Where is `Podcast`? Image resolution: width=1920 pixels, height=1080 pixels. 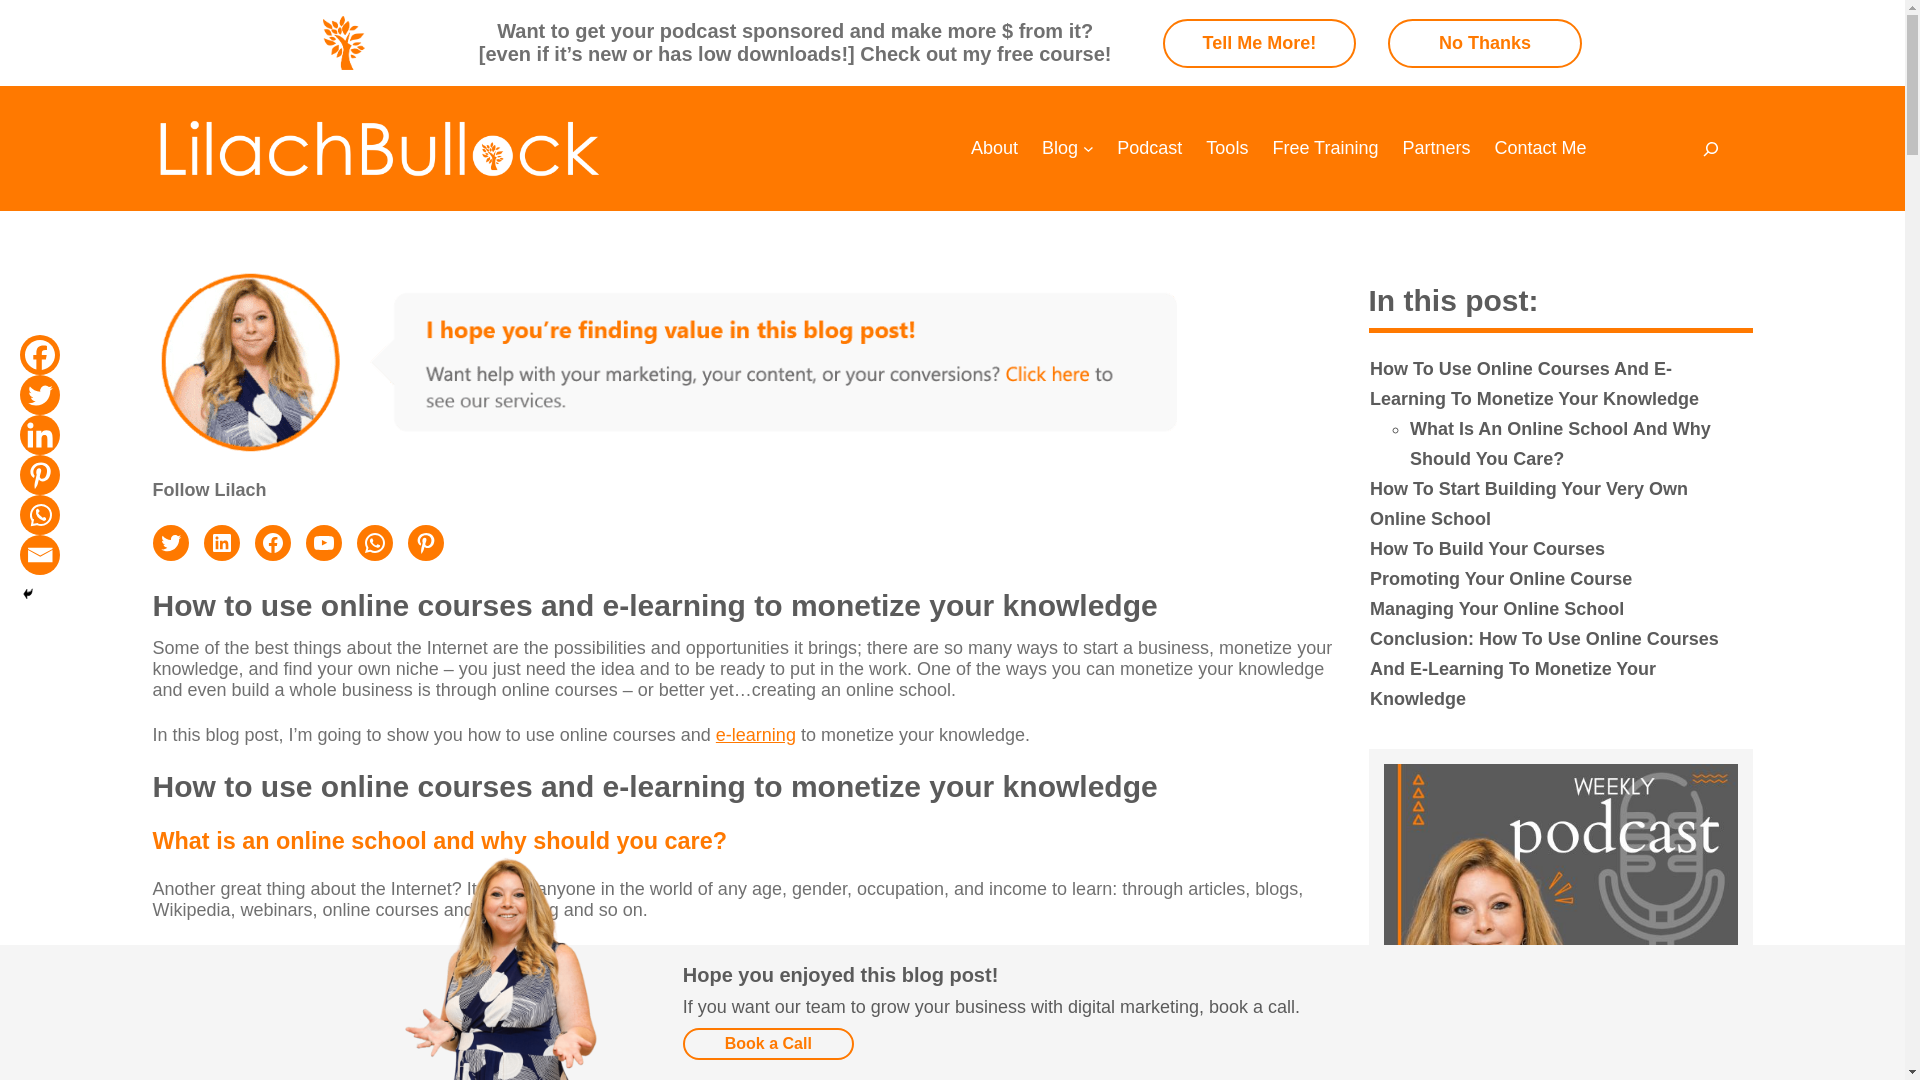 Podcast is located at coordinates (1150, 148).